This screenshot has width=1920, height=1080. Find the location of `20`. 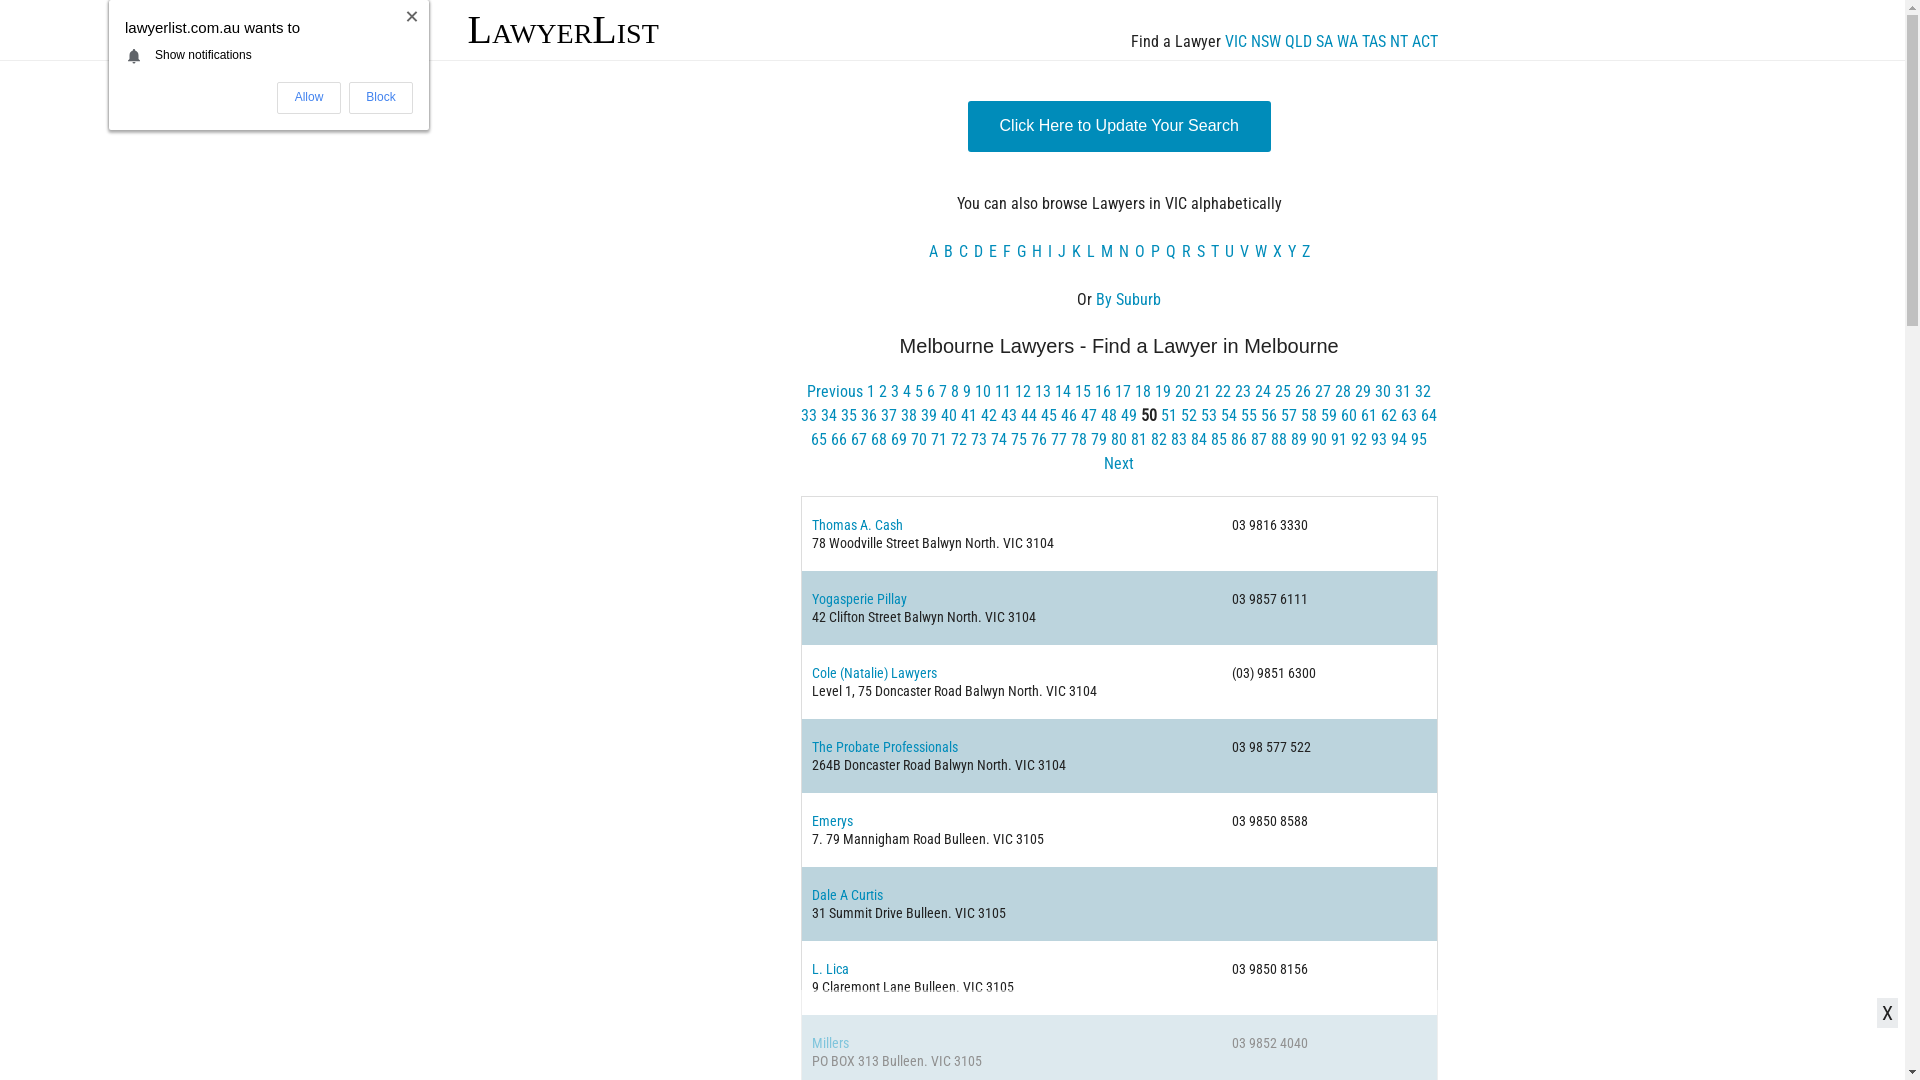

20 is located at coordinates (1183, 392).